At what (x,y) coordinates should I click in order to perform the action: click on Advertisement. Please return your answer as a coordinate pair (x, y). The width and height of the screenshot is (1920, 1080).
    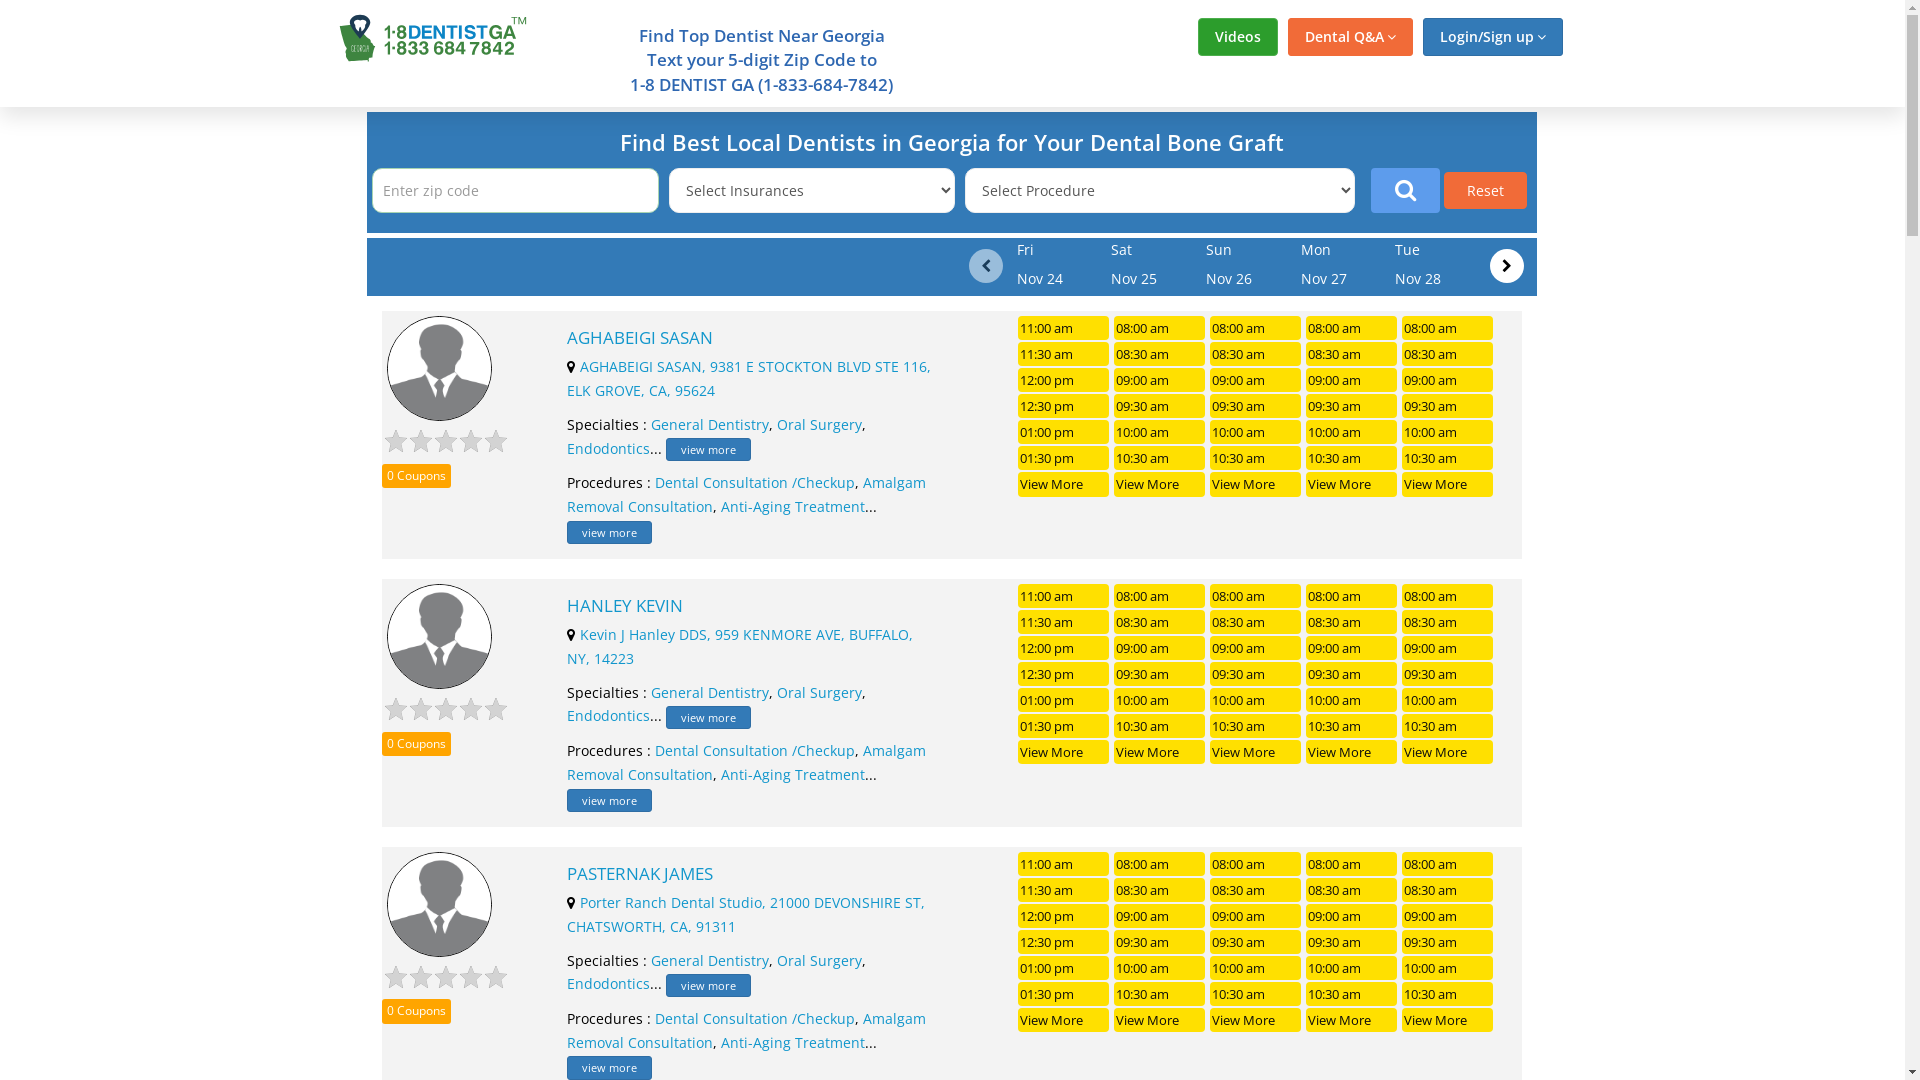
    Looking at the image, I should click on (171, 407).